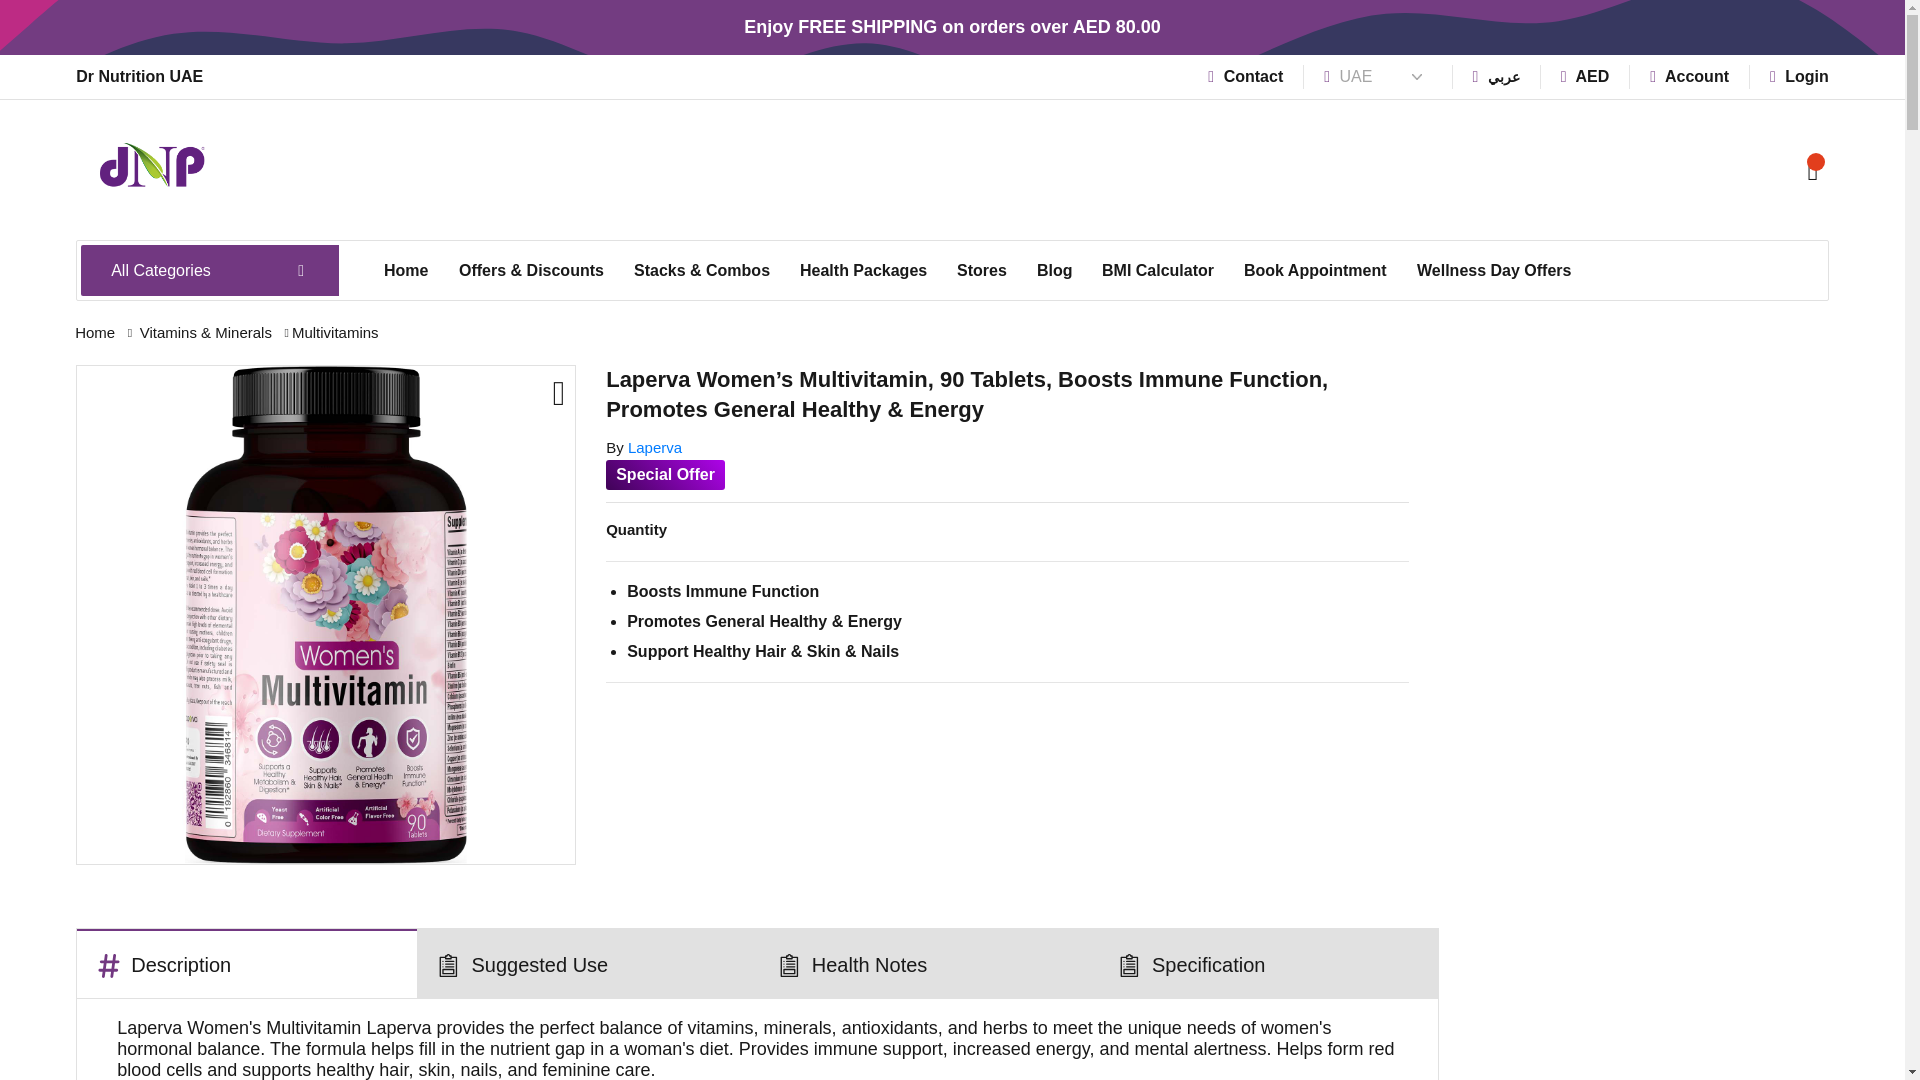 Image resolution: width=1920 pixels, height=1080 pixels. What do you see at coordinates (1584, 76) in the screenshot?
I see `AED` at bounding box center [1584, 76].